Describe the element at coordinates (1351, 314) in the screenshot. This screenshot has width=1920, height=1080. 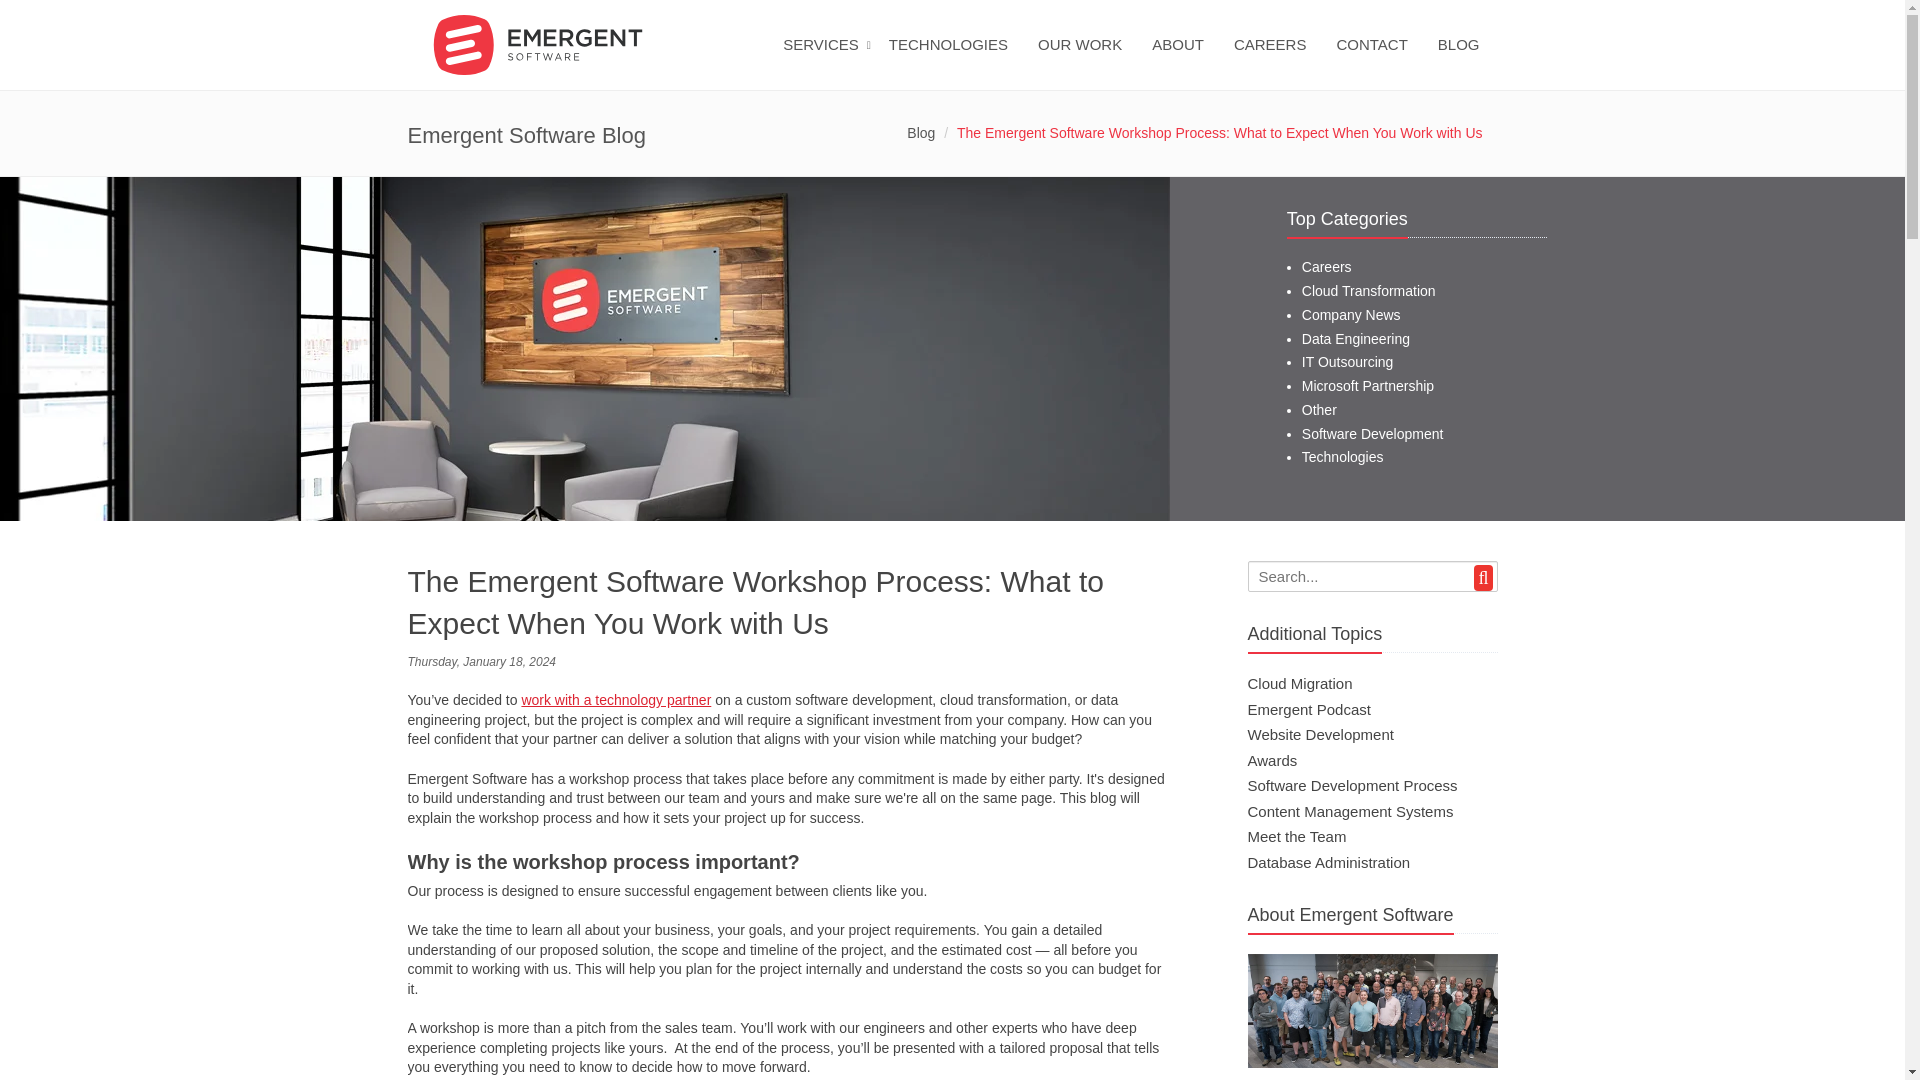
I see `Company News` at that location.